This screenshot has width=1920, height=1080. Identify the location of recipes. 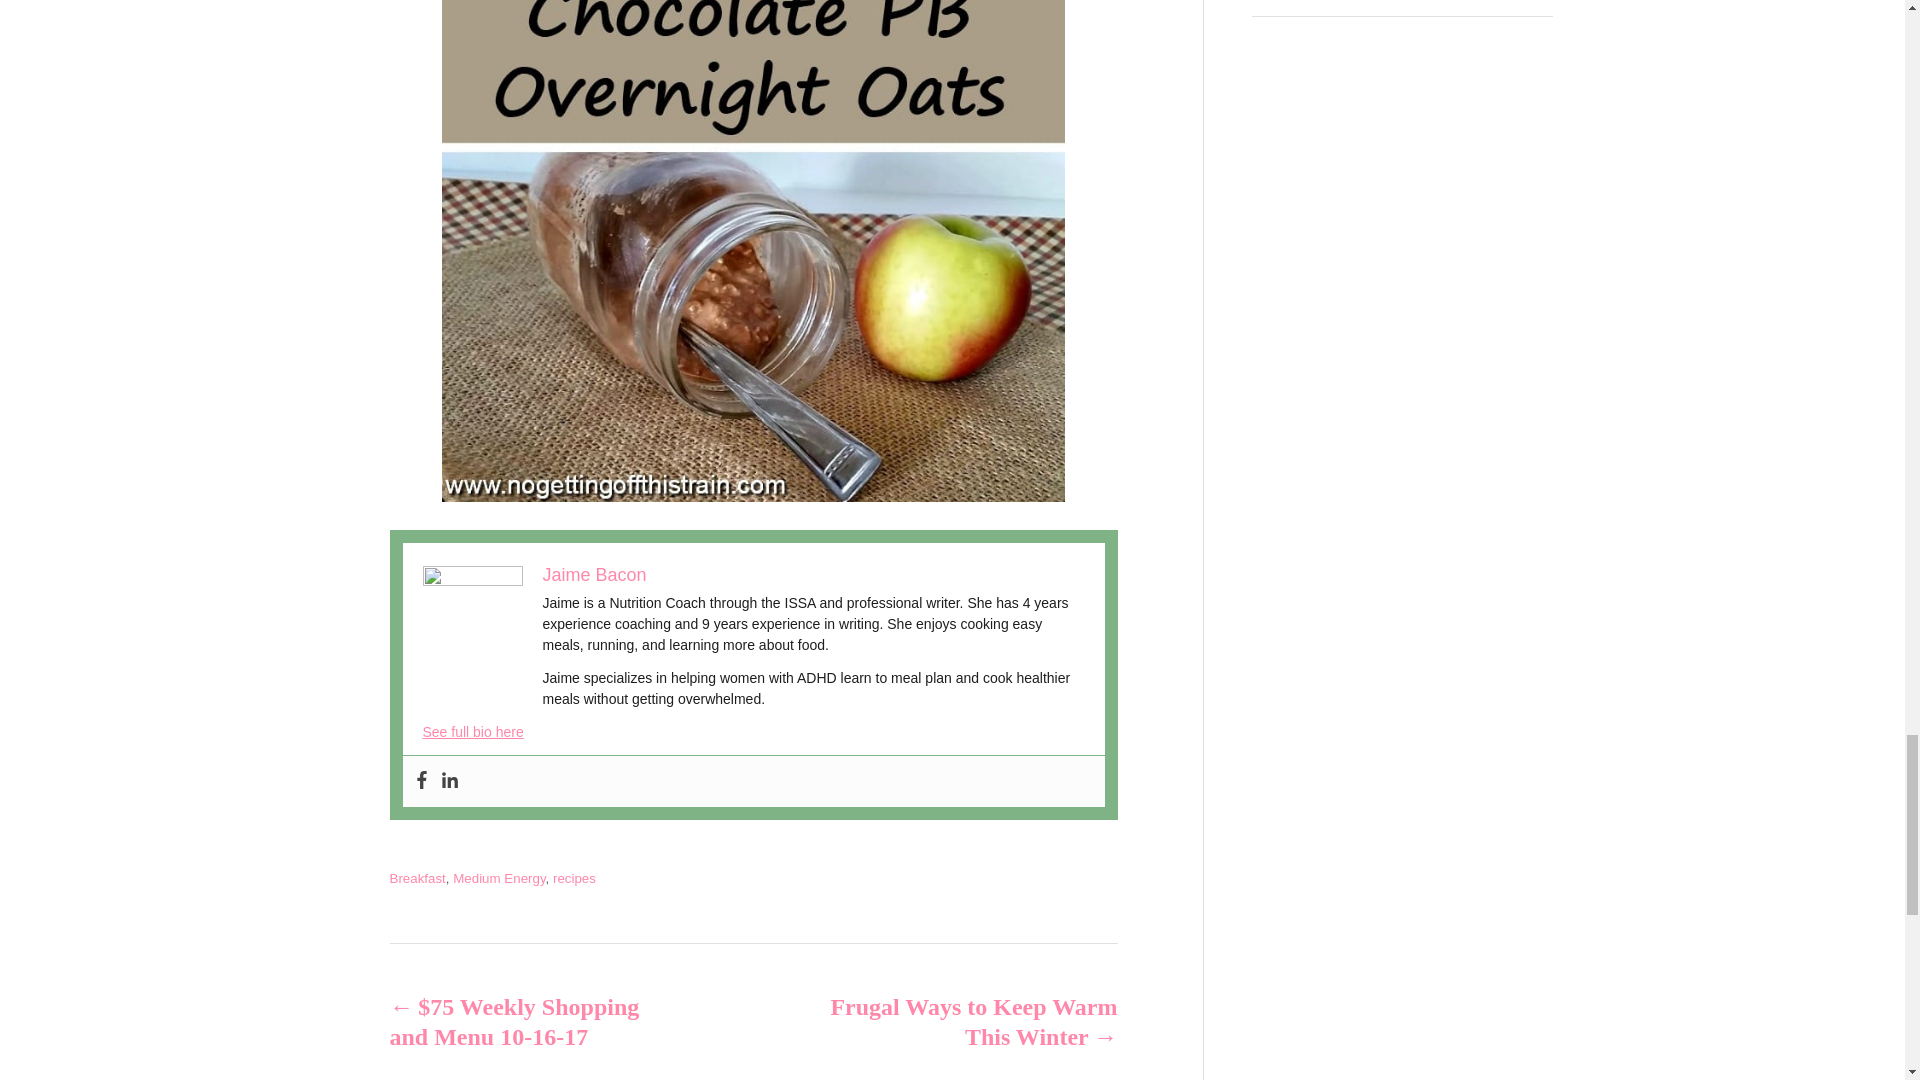
(574, 878).